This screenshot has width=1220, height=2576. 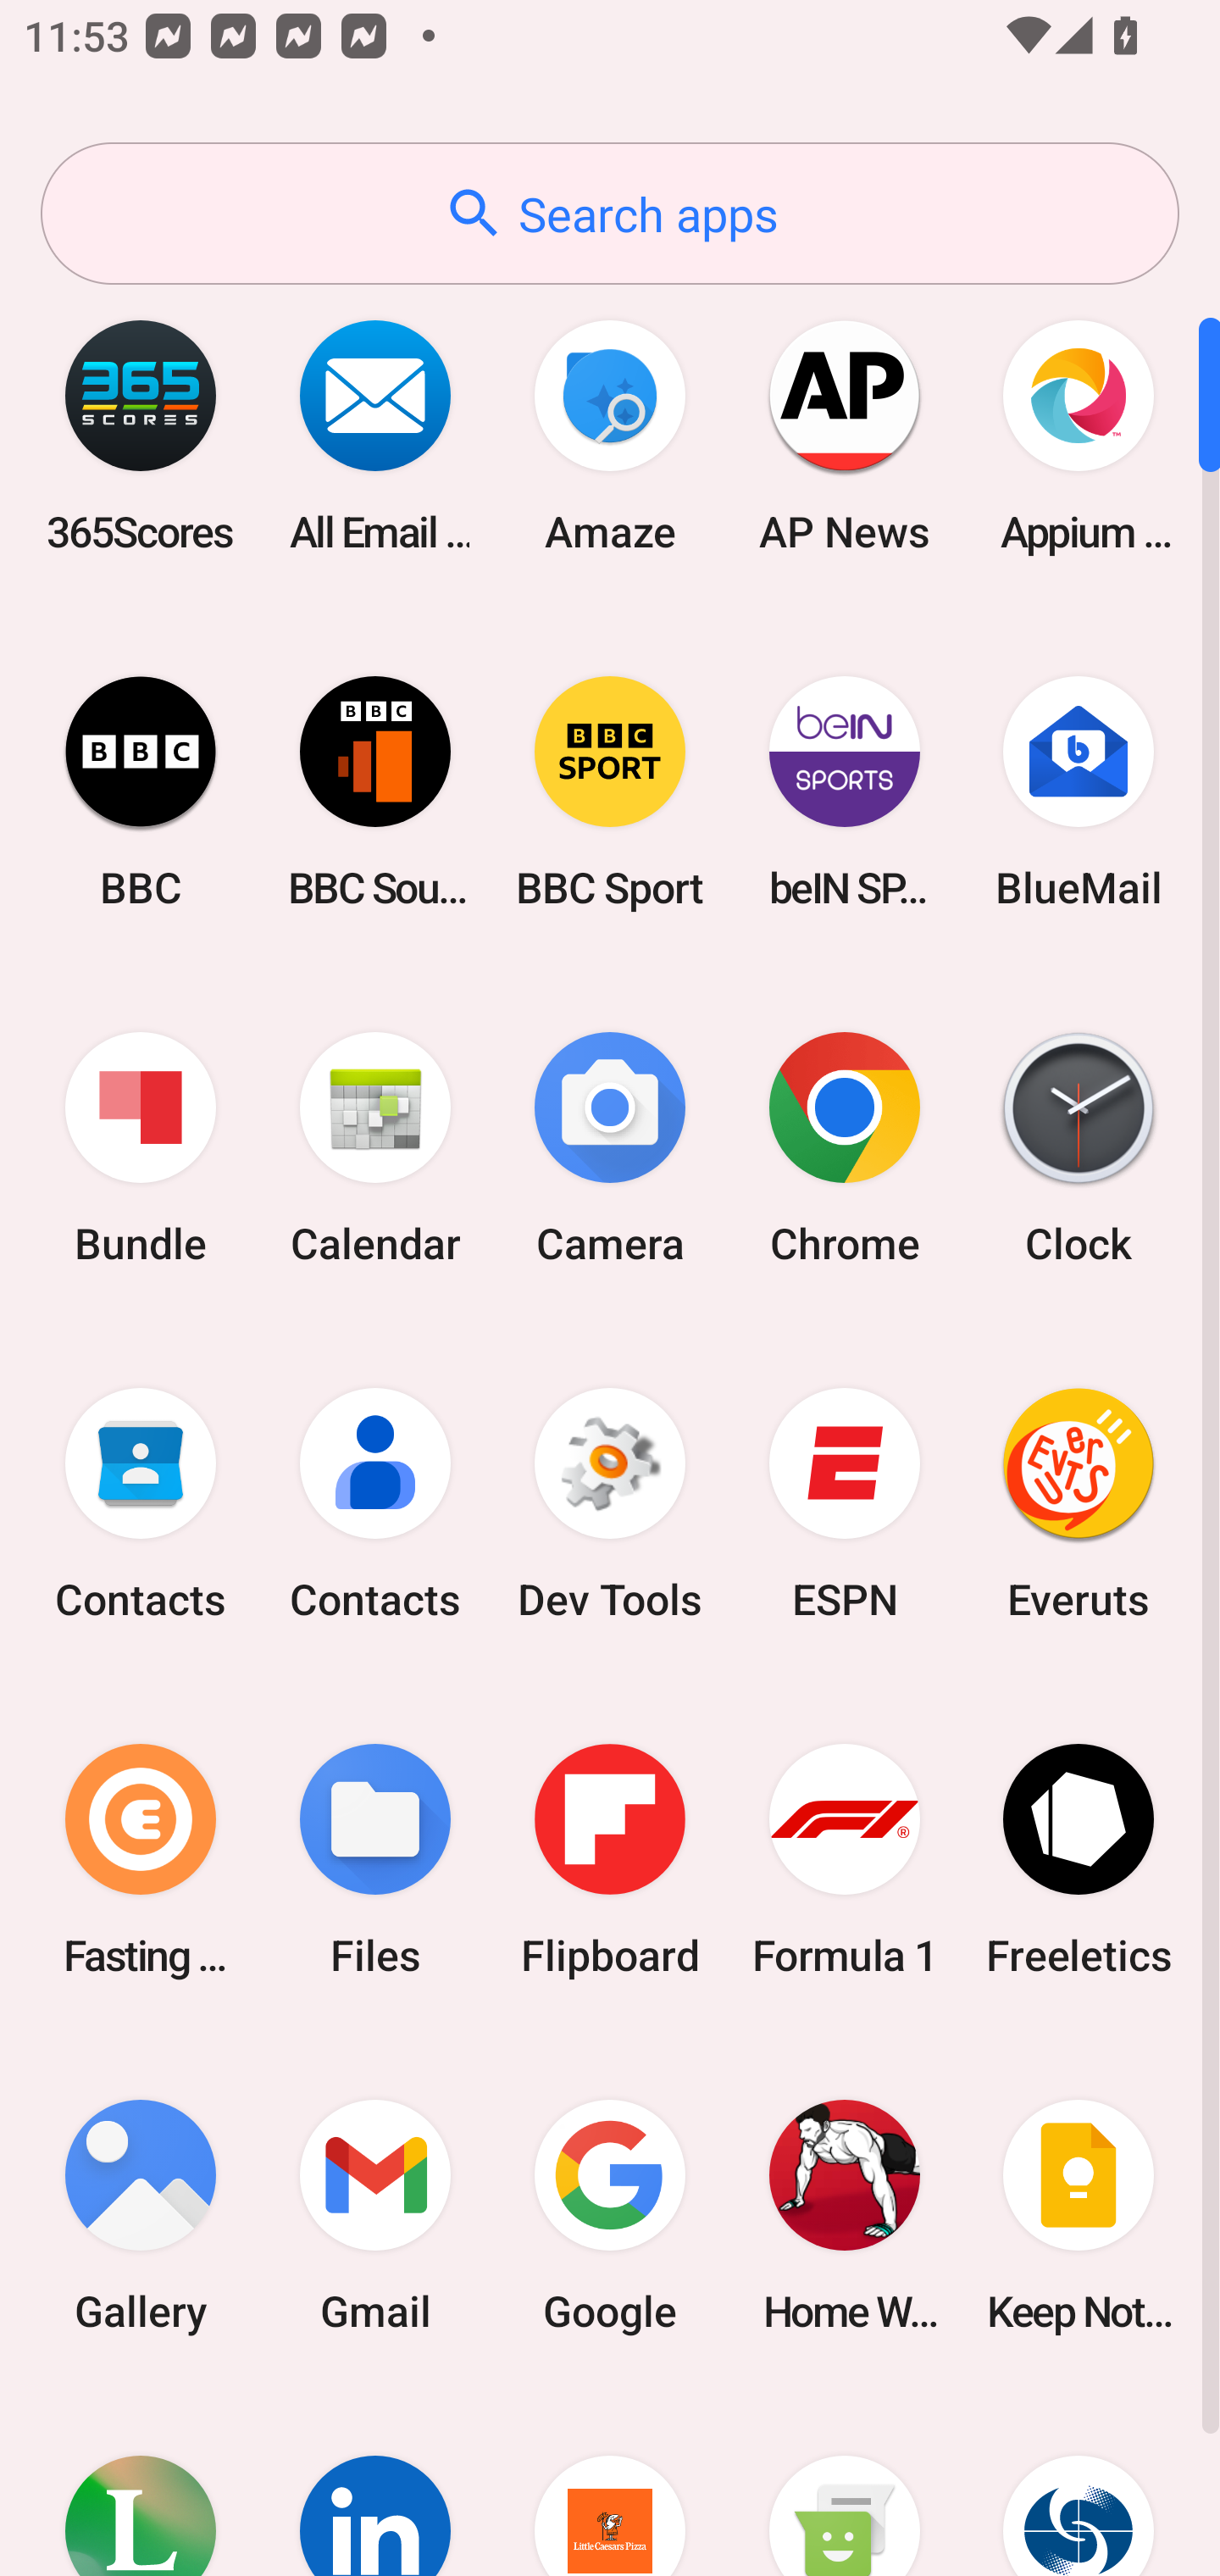 I want to click on Chrome, so click(x=844, y=1149).